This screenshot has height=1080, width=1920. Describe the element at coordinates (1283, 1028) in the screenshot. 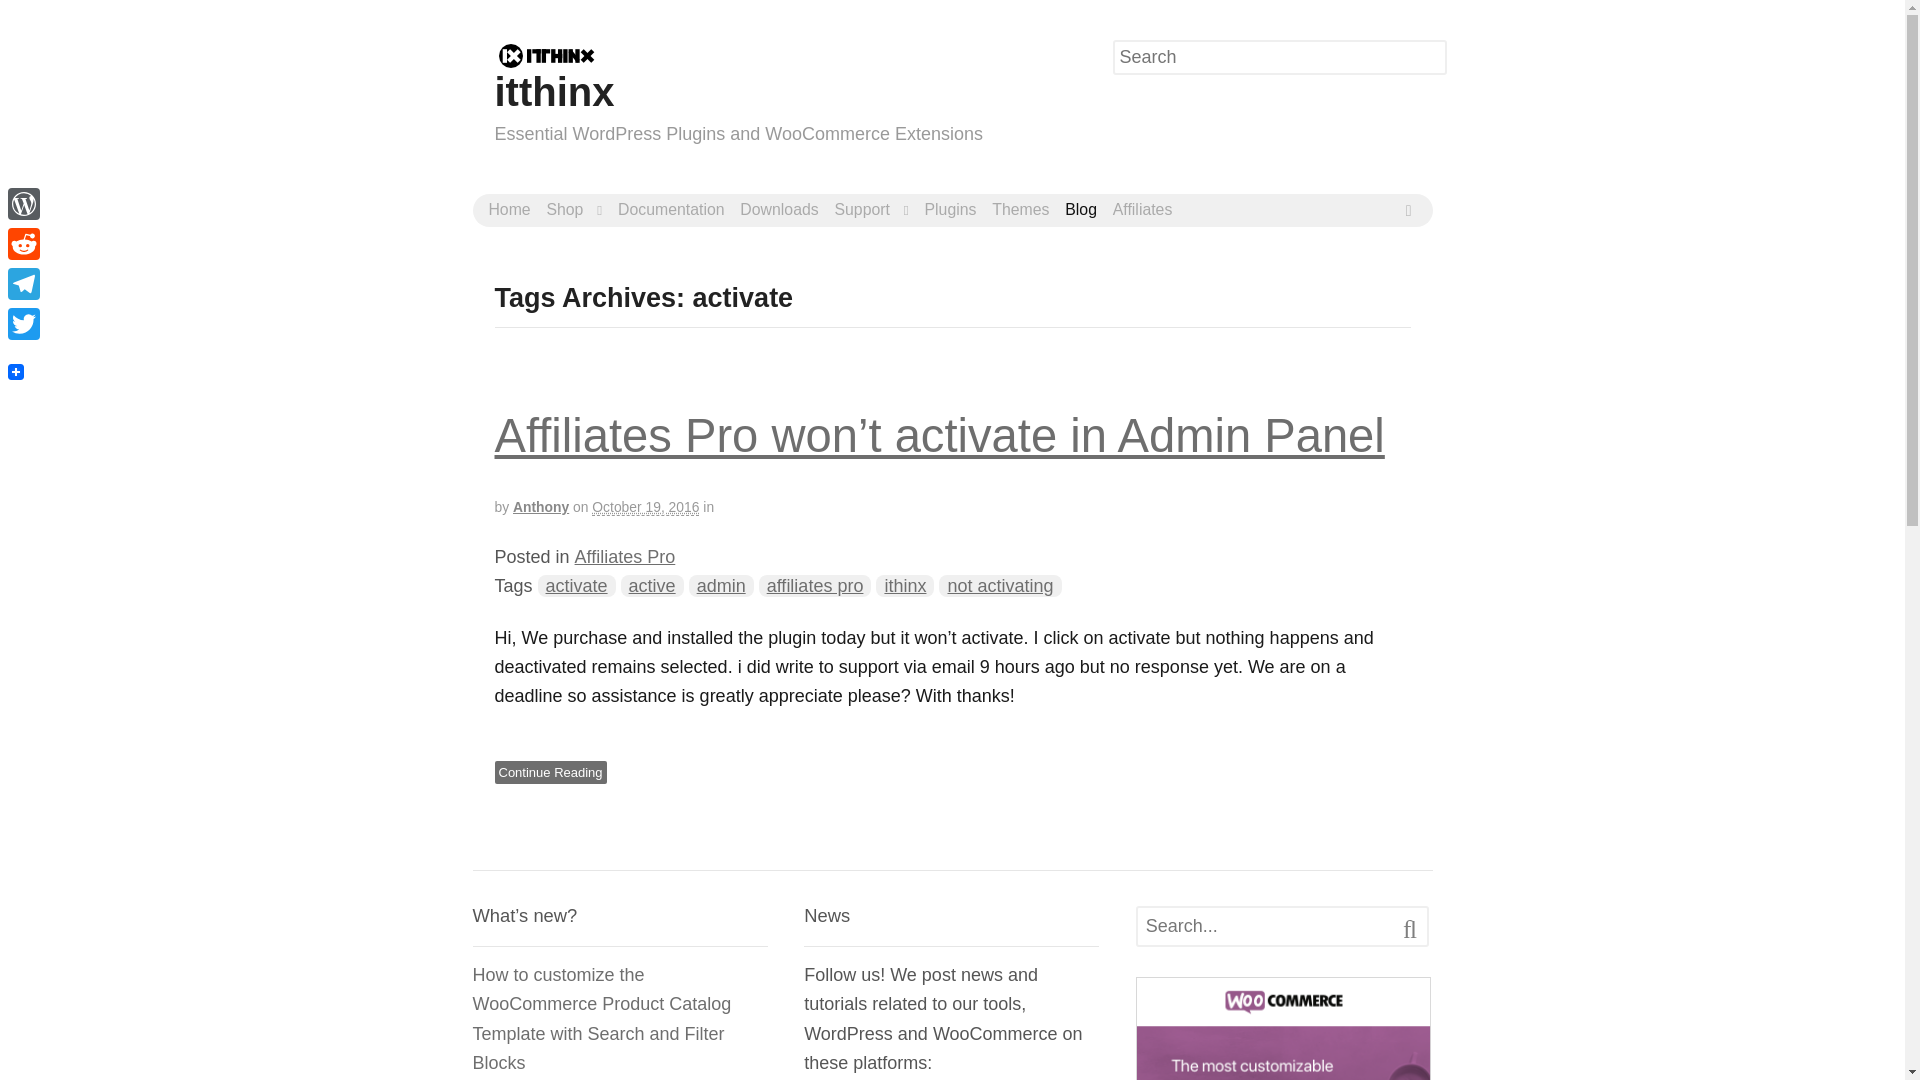

I see `WooCommerce` at that location.